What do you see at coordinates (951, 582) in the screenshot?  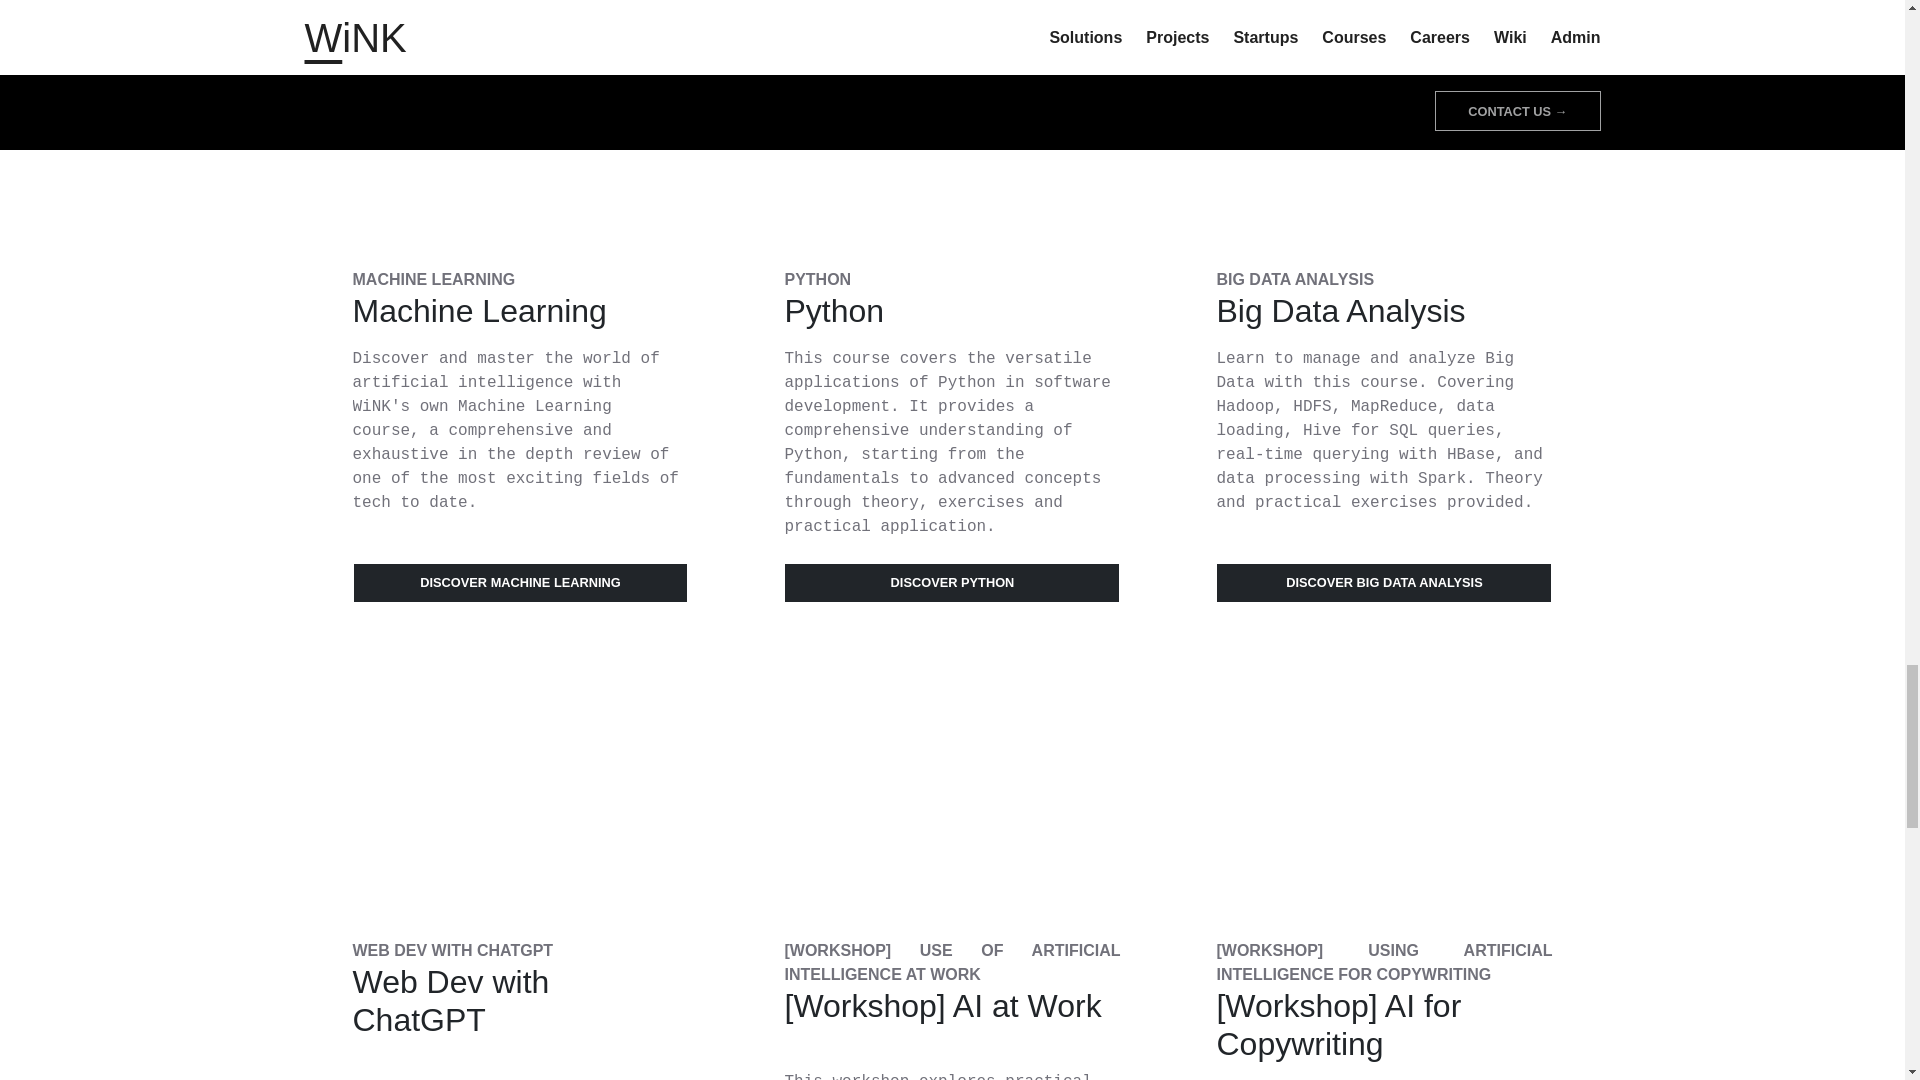 I see `DISCOVER PYTHON` at bounding box center [951, 582].